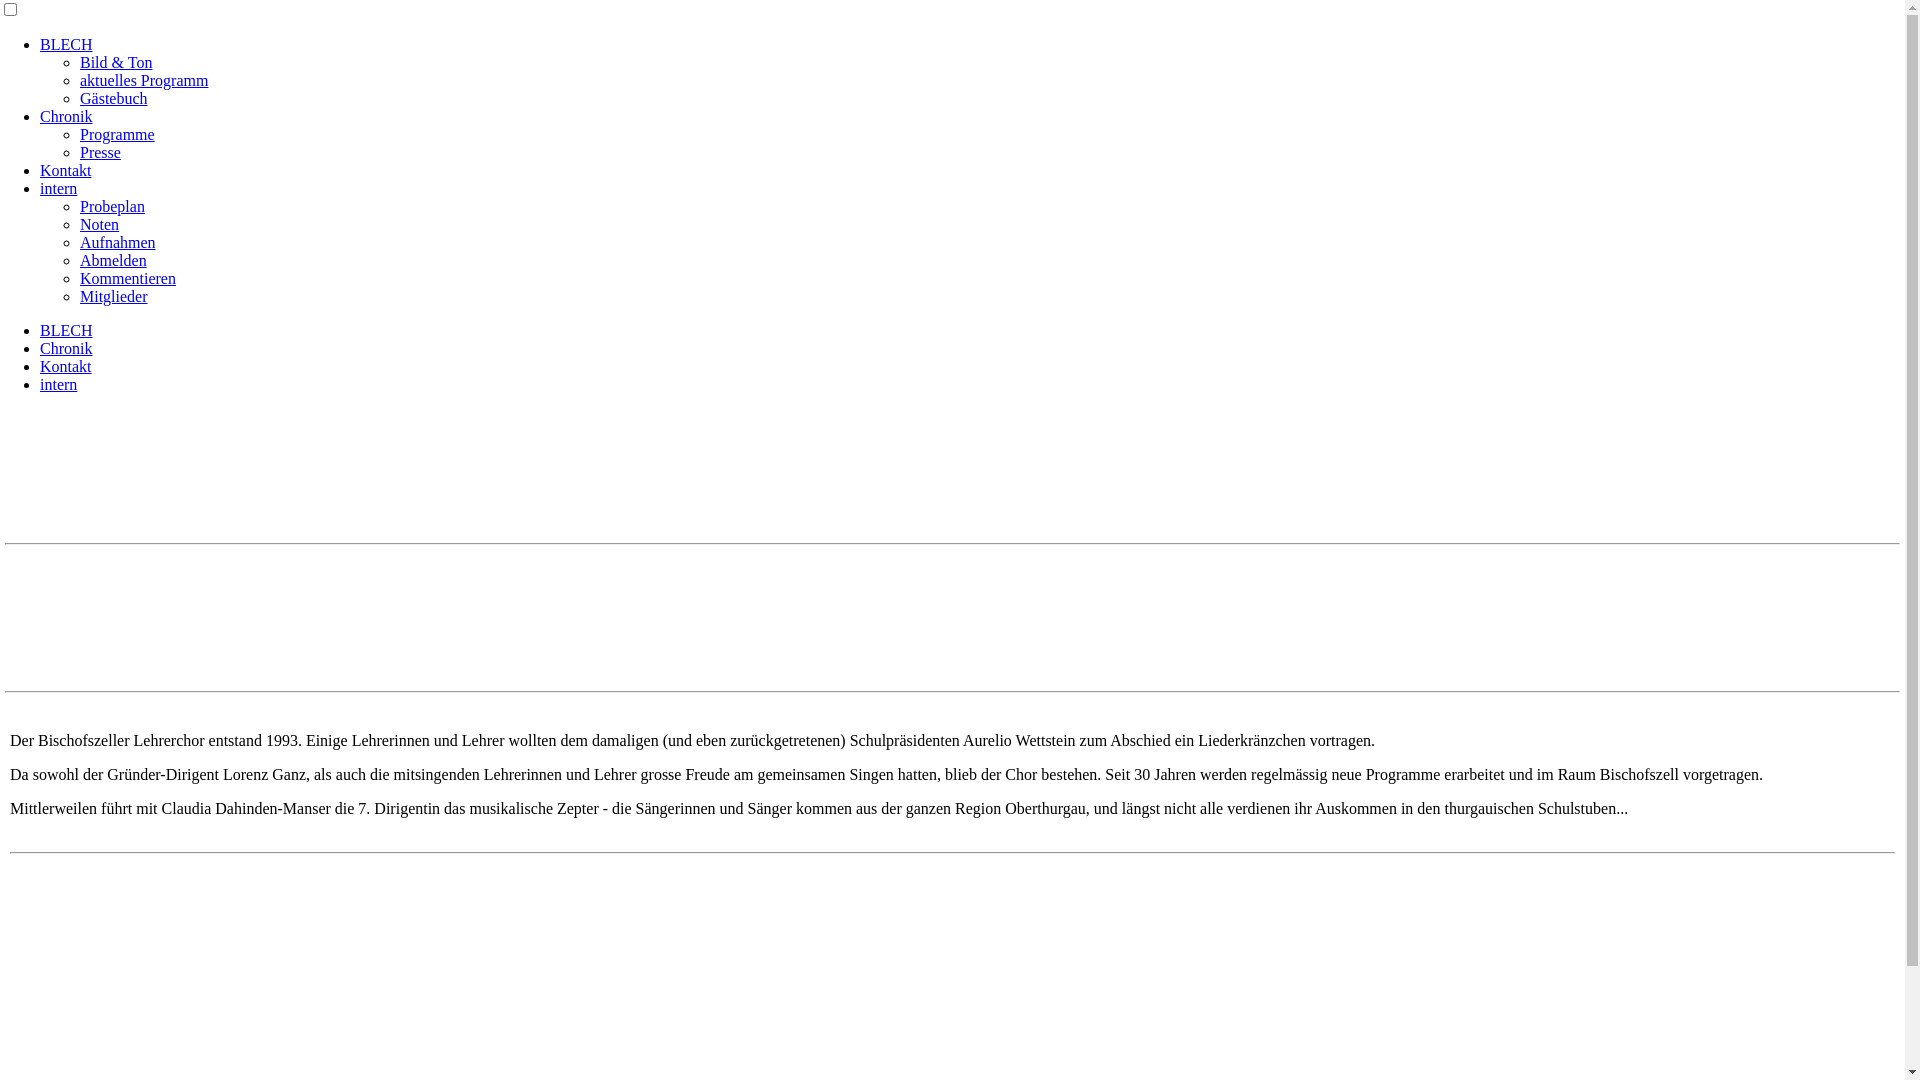  Describe the element at coordinates (66, 44) in the screenshot. I see `BLECH` at that location.